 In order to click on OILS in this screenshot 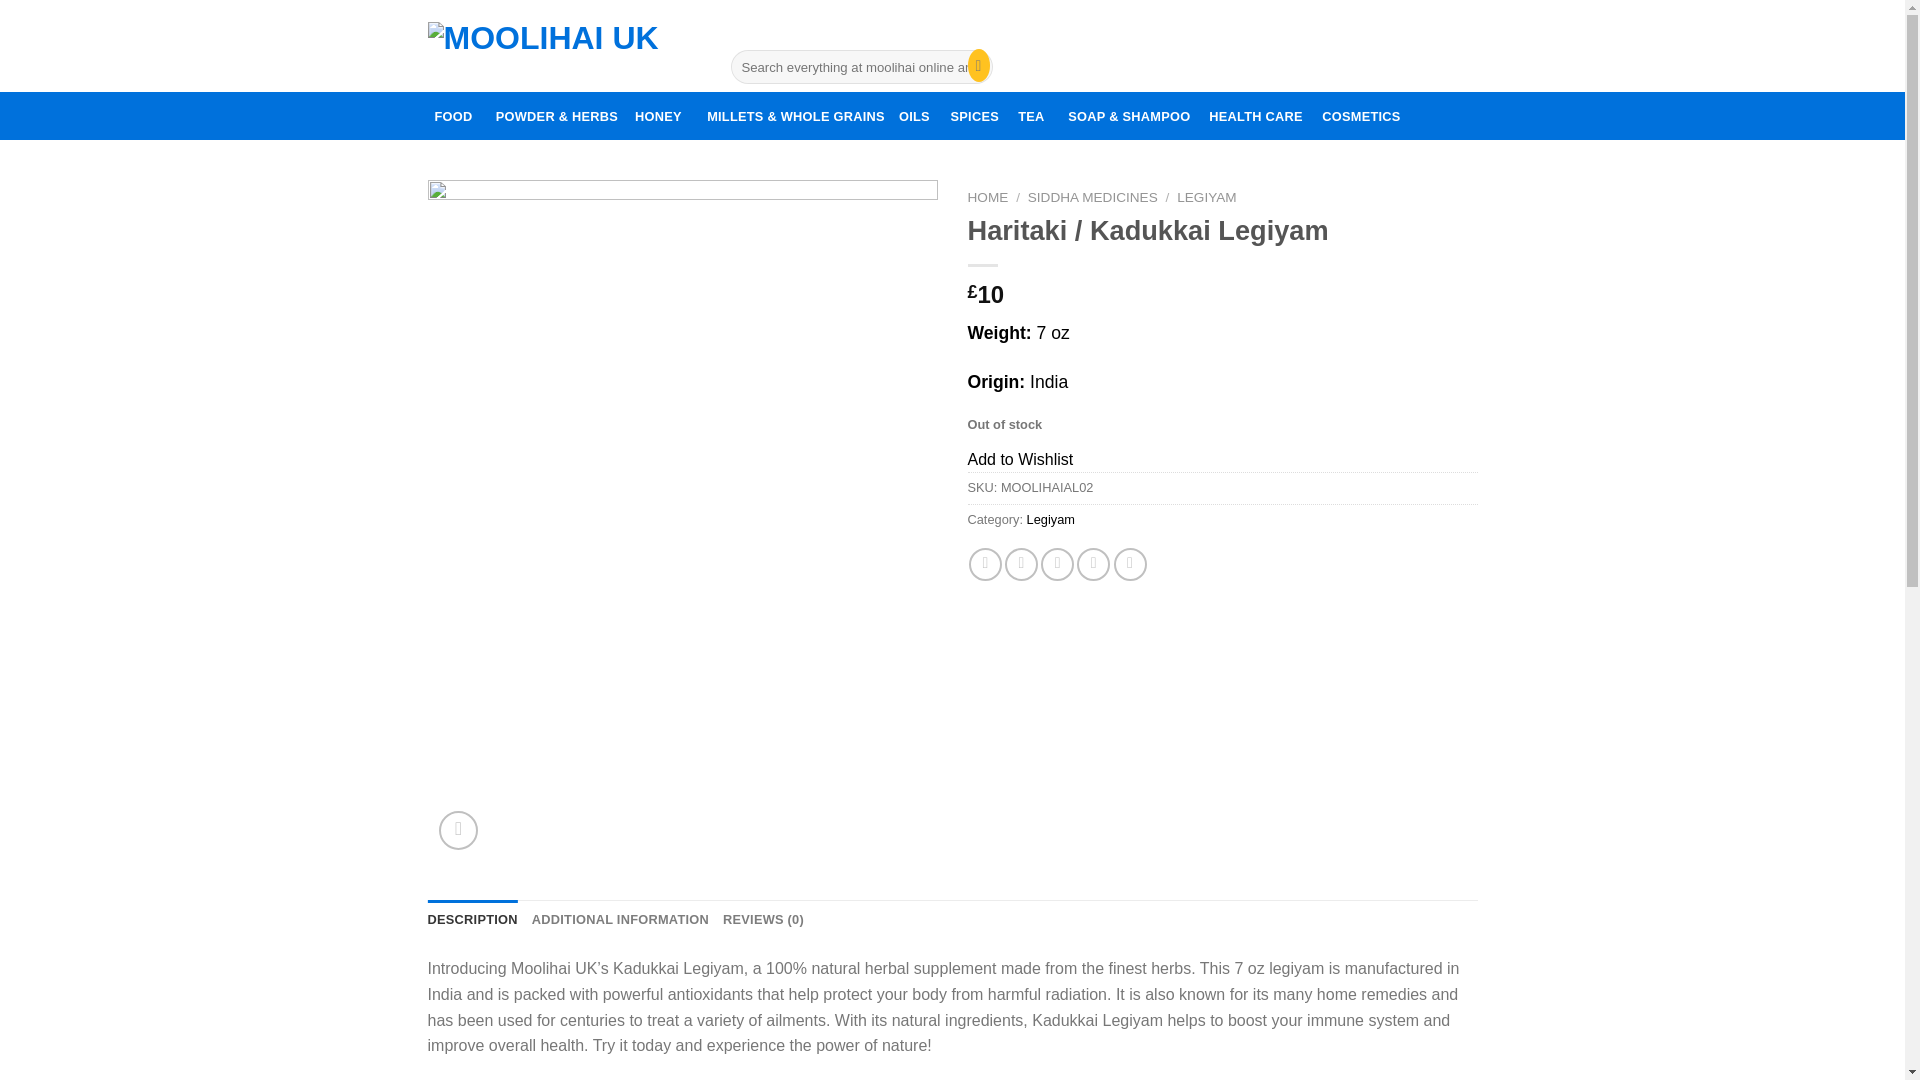, I will do `click(914, 116)`.